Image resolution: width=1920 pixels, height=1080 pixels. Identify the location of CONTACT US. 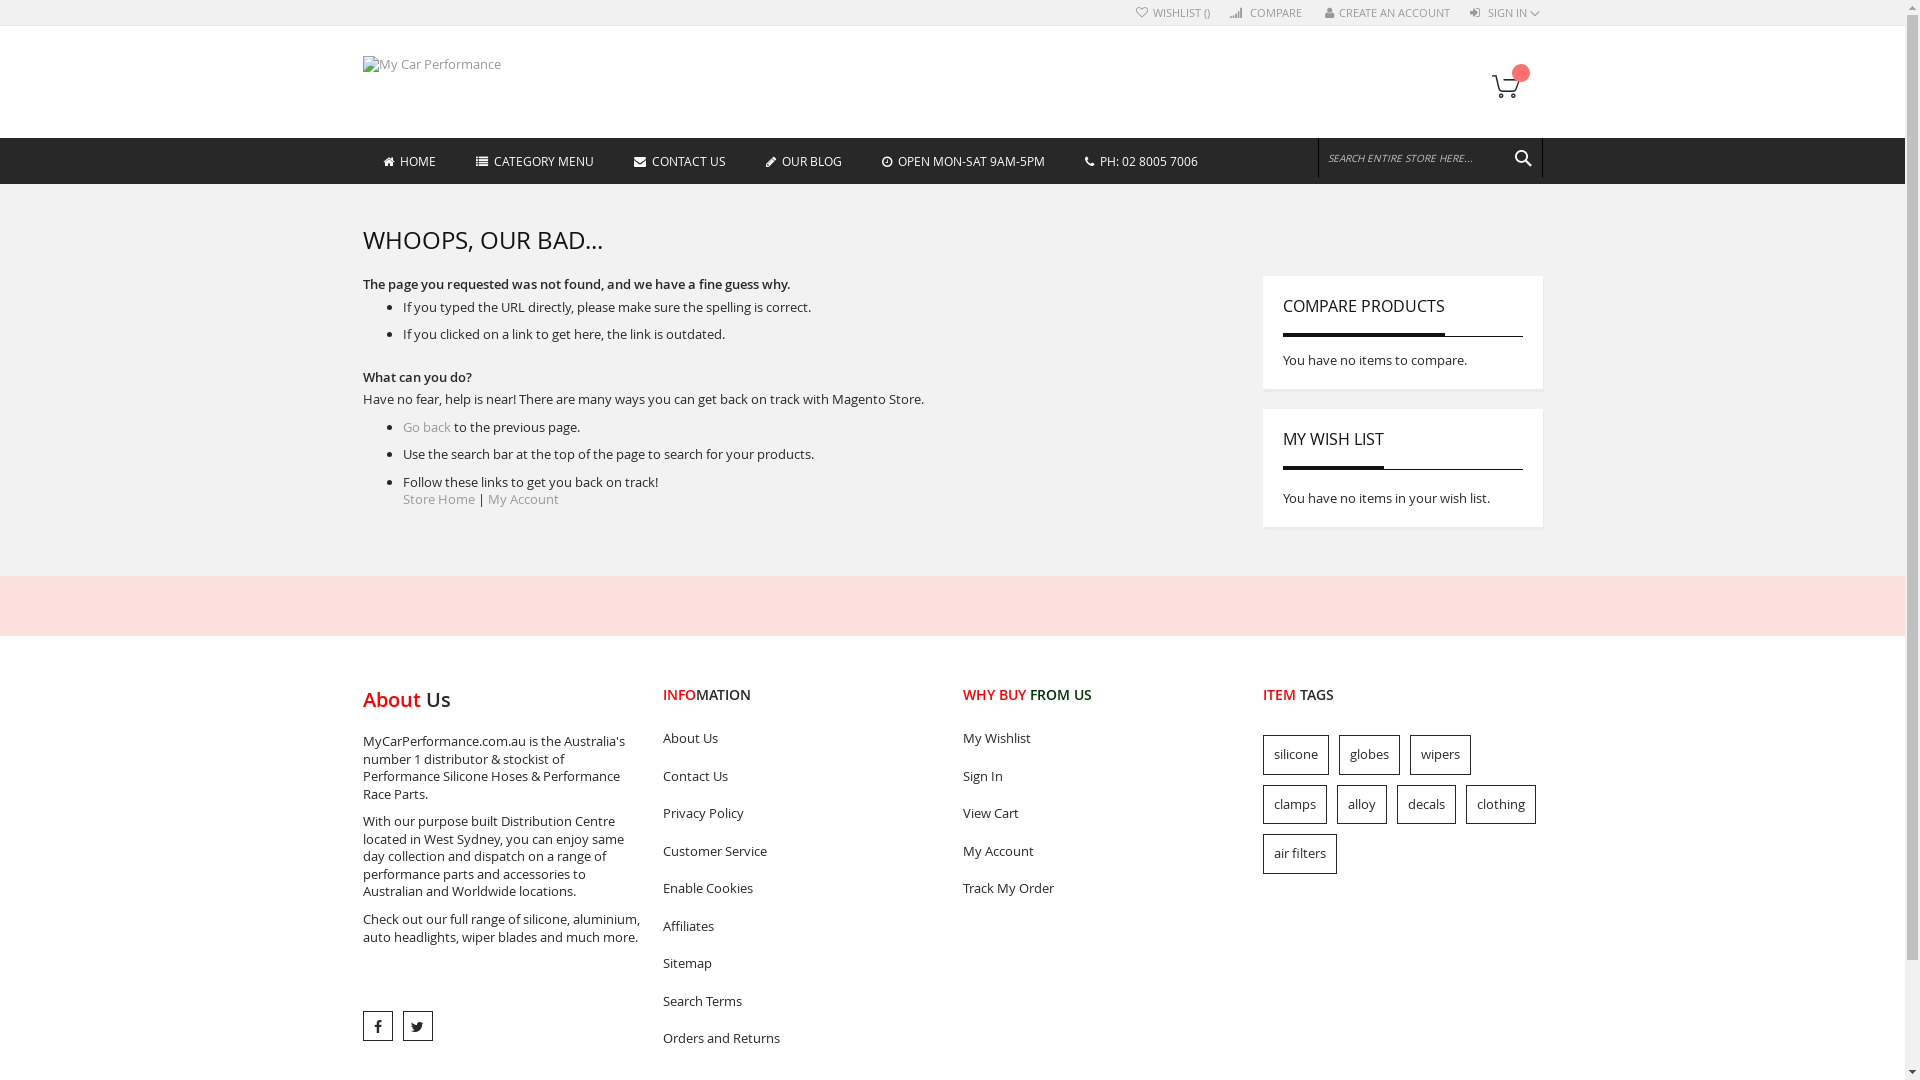
(680, 160).